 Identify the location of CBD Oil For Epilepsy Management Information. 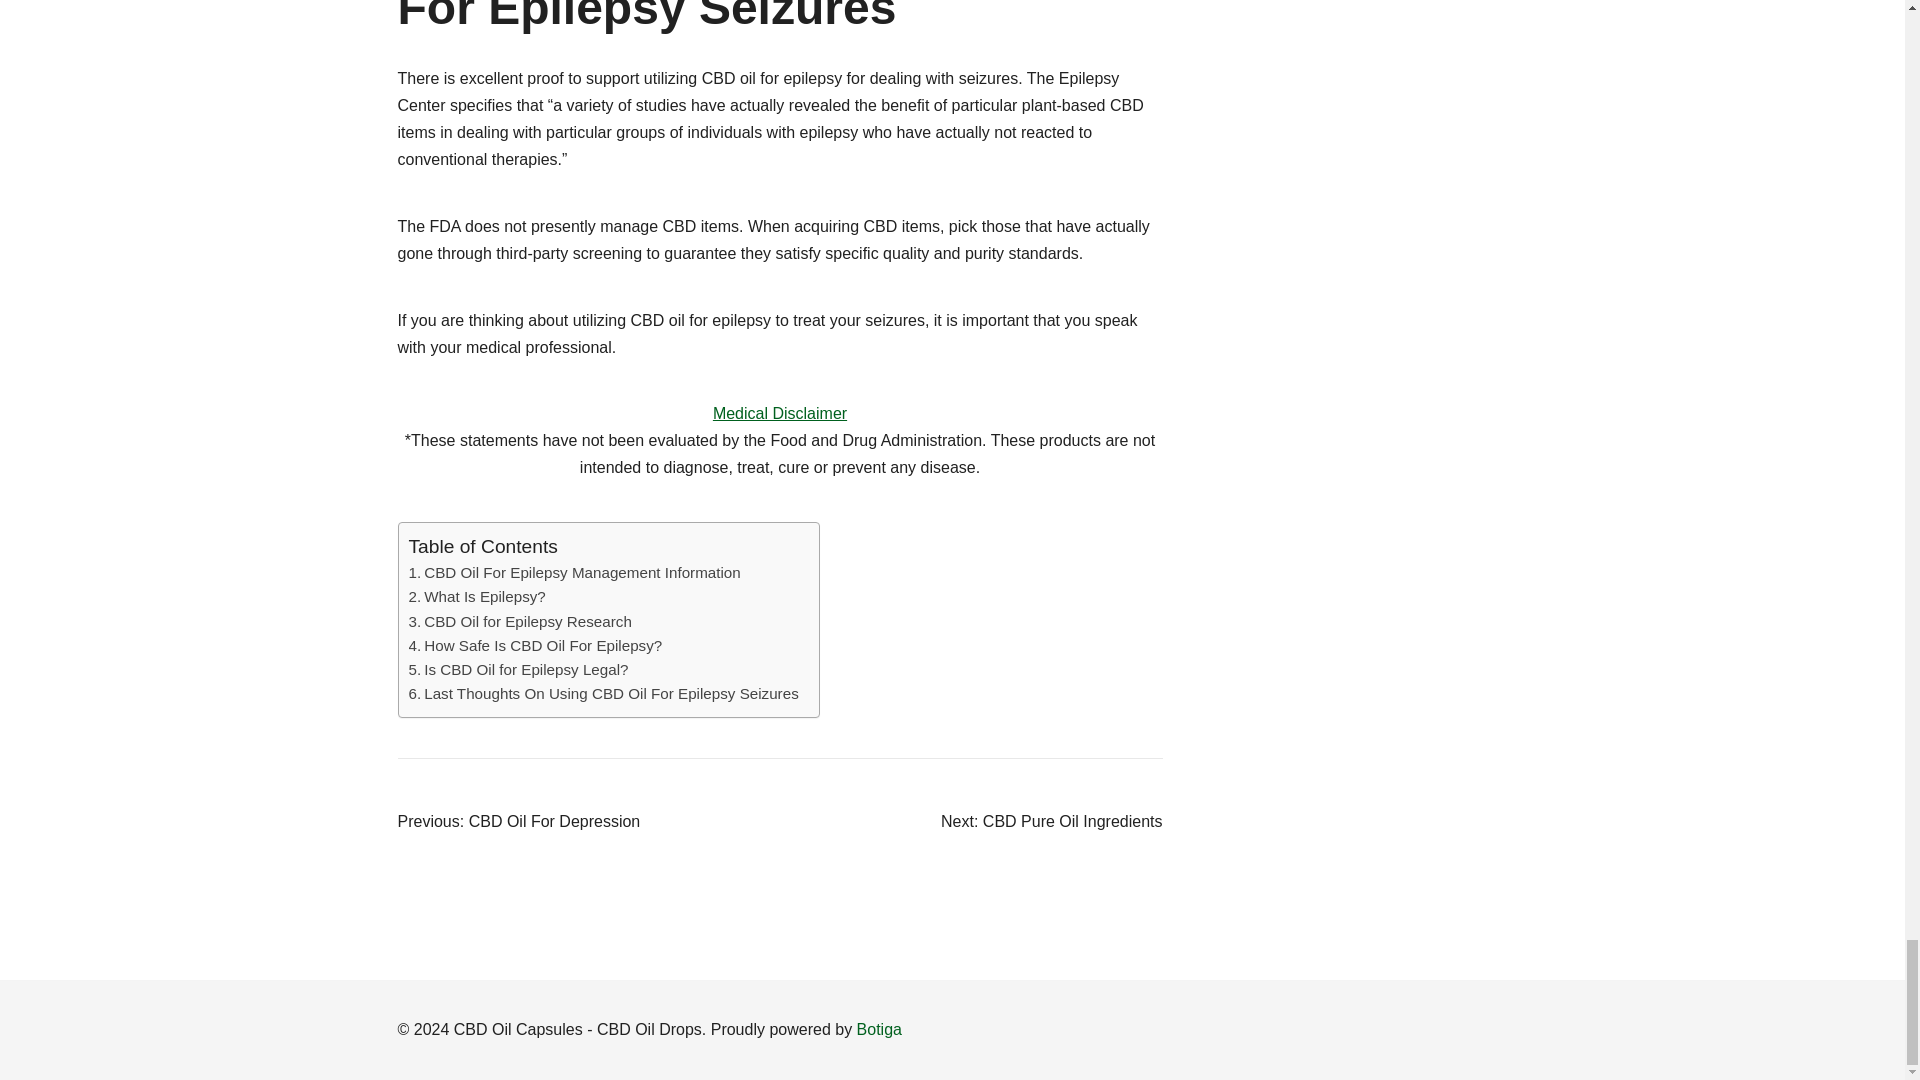
(573, 572).